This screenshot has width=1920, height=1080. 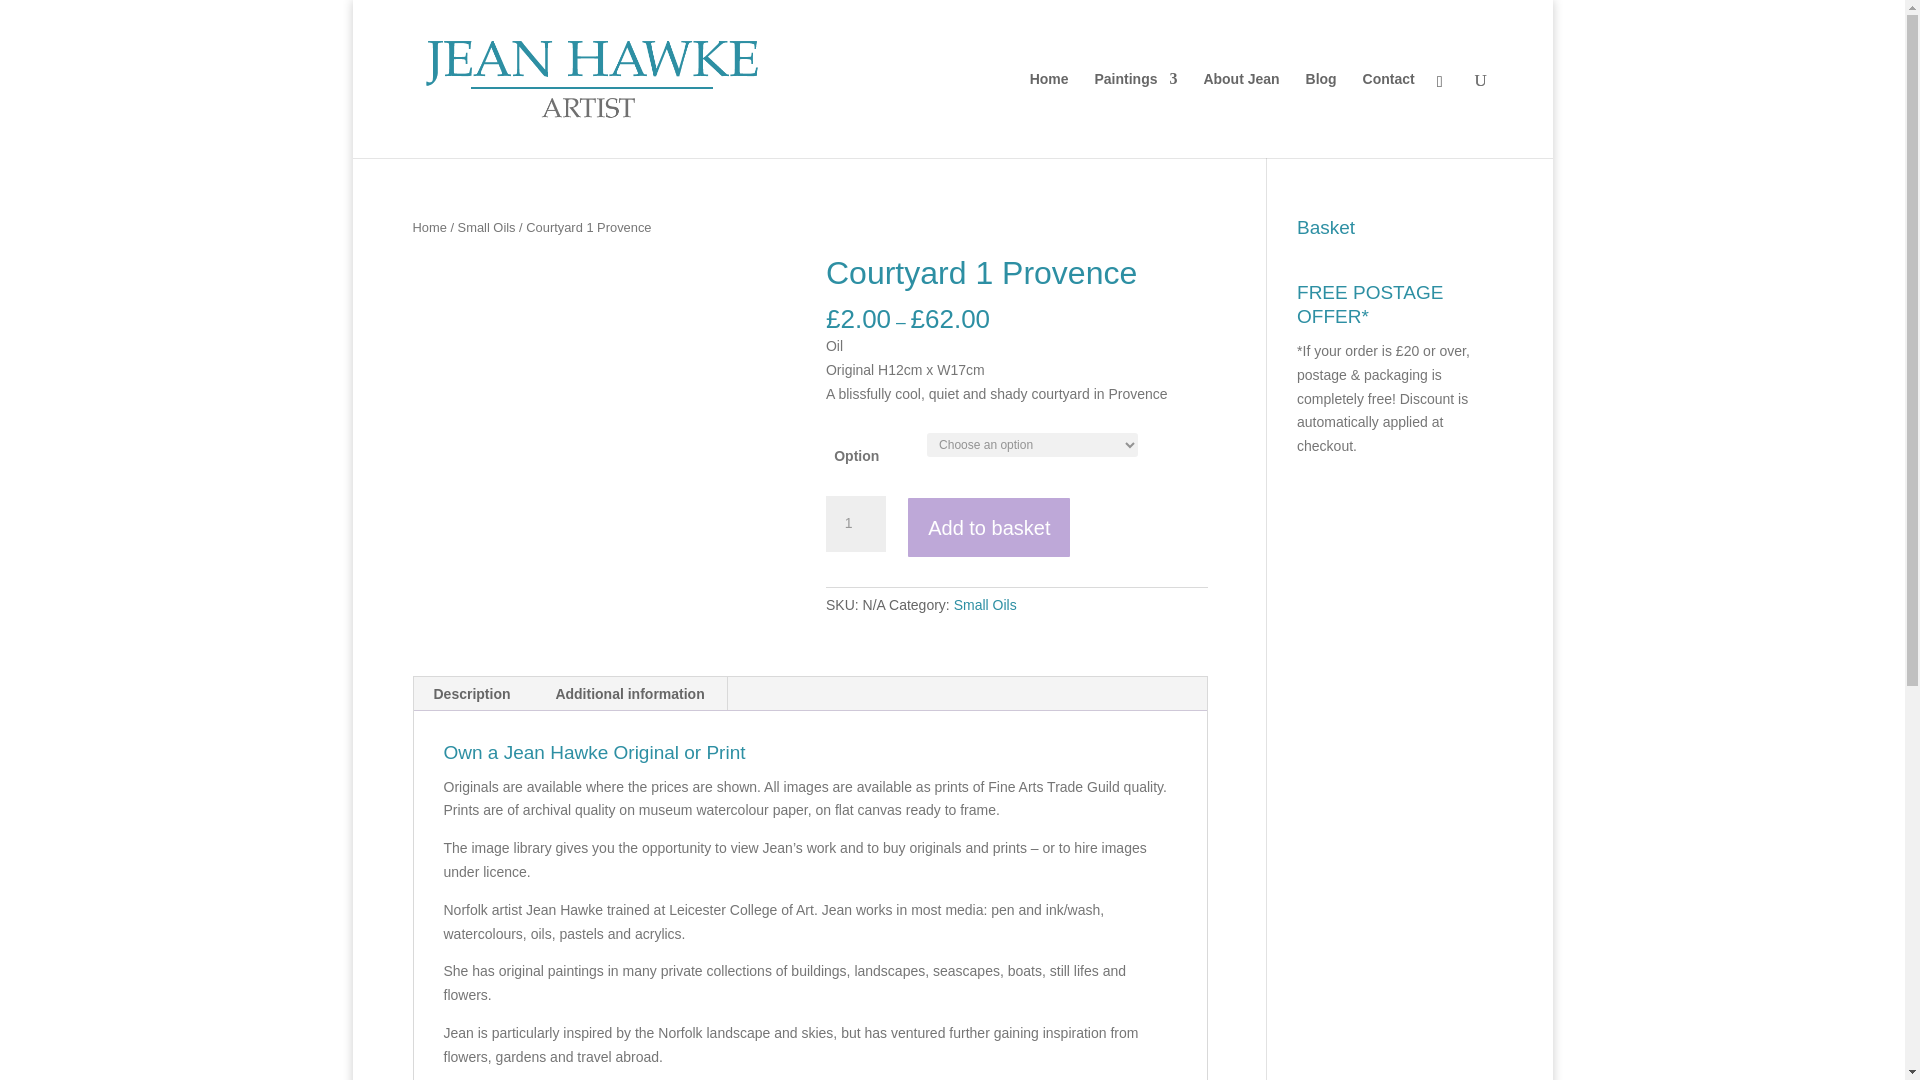 I want to click on About Jean, so click(x=1240, y=114).